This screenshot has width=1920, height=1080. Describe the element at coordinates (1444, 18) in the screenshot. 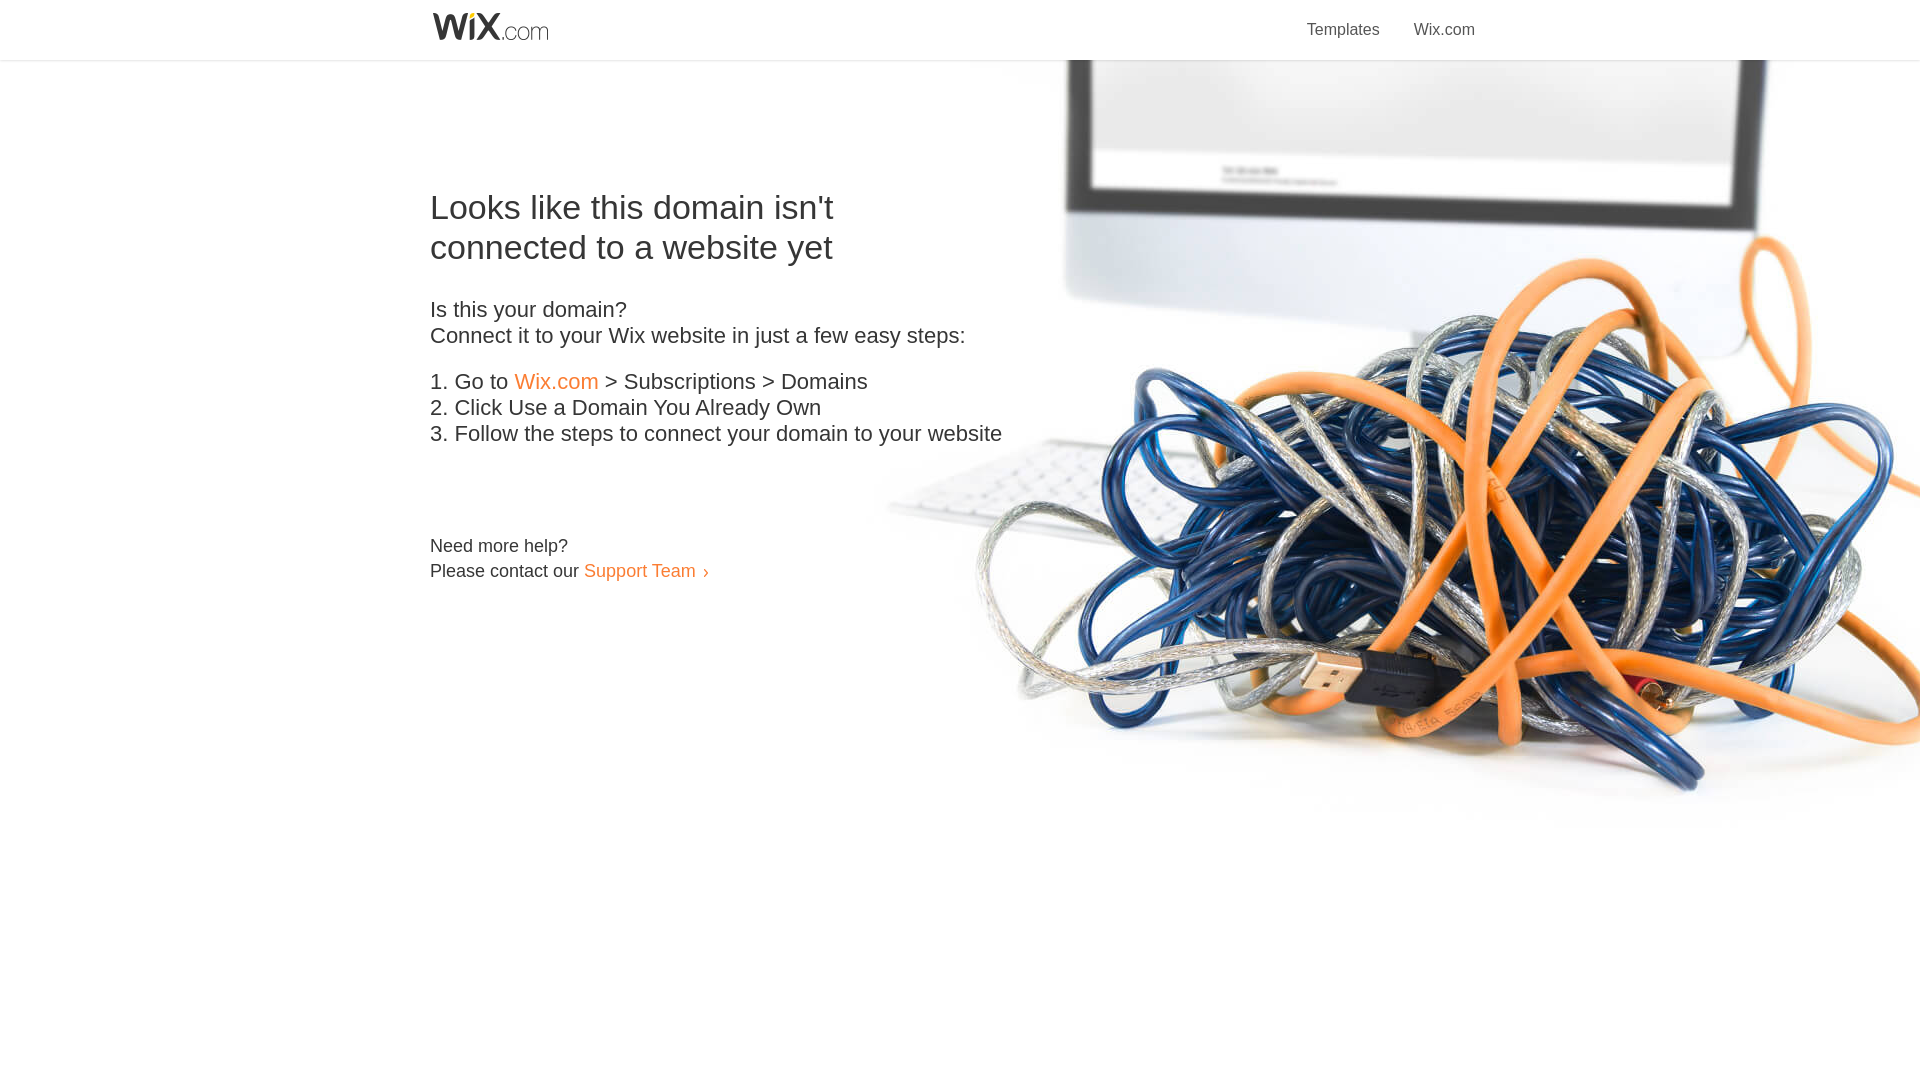

I see `Wix.com` at that location.